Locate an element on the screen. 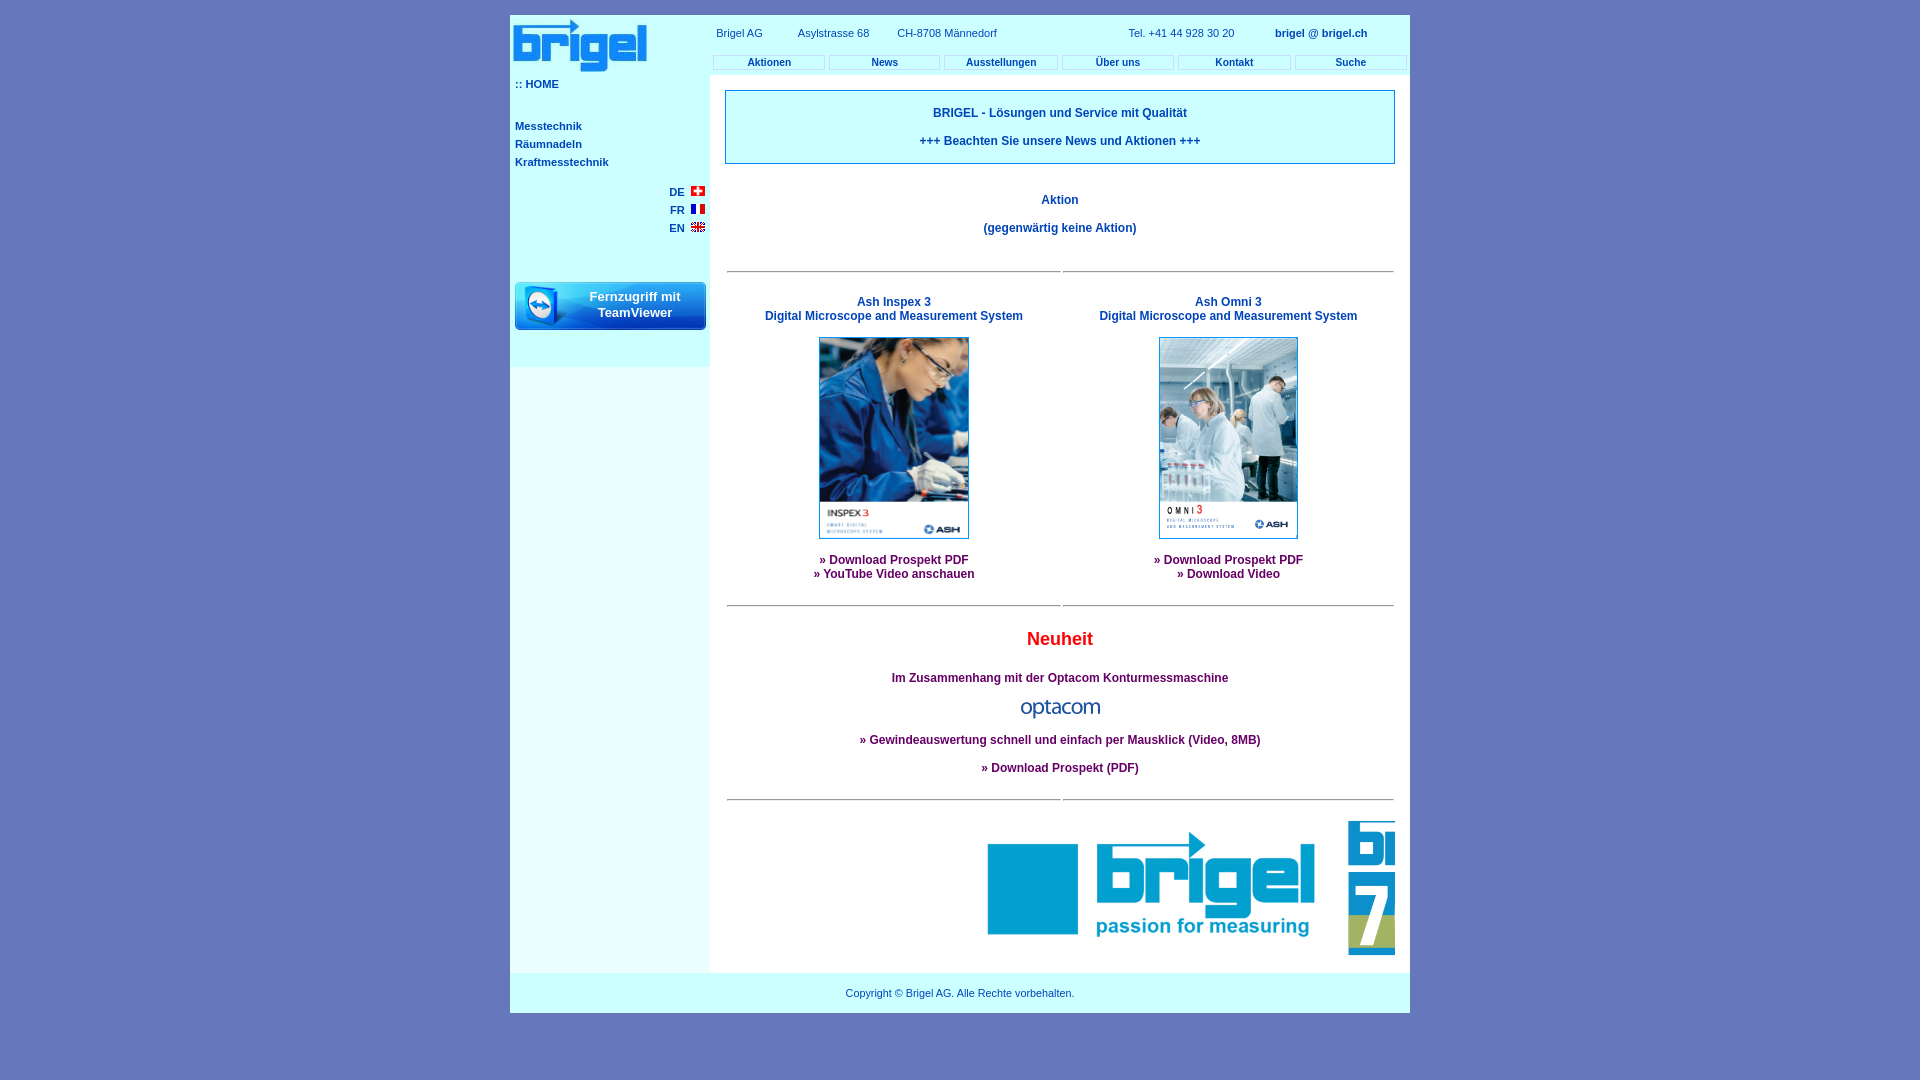  :: HOME is located at coordinates (610, 84).